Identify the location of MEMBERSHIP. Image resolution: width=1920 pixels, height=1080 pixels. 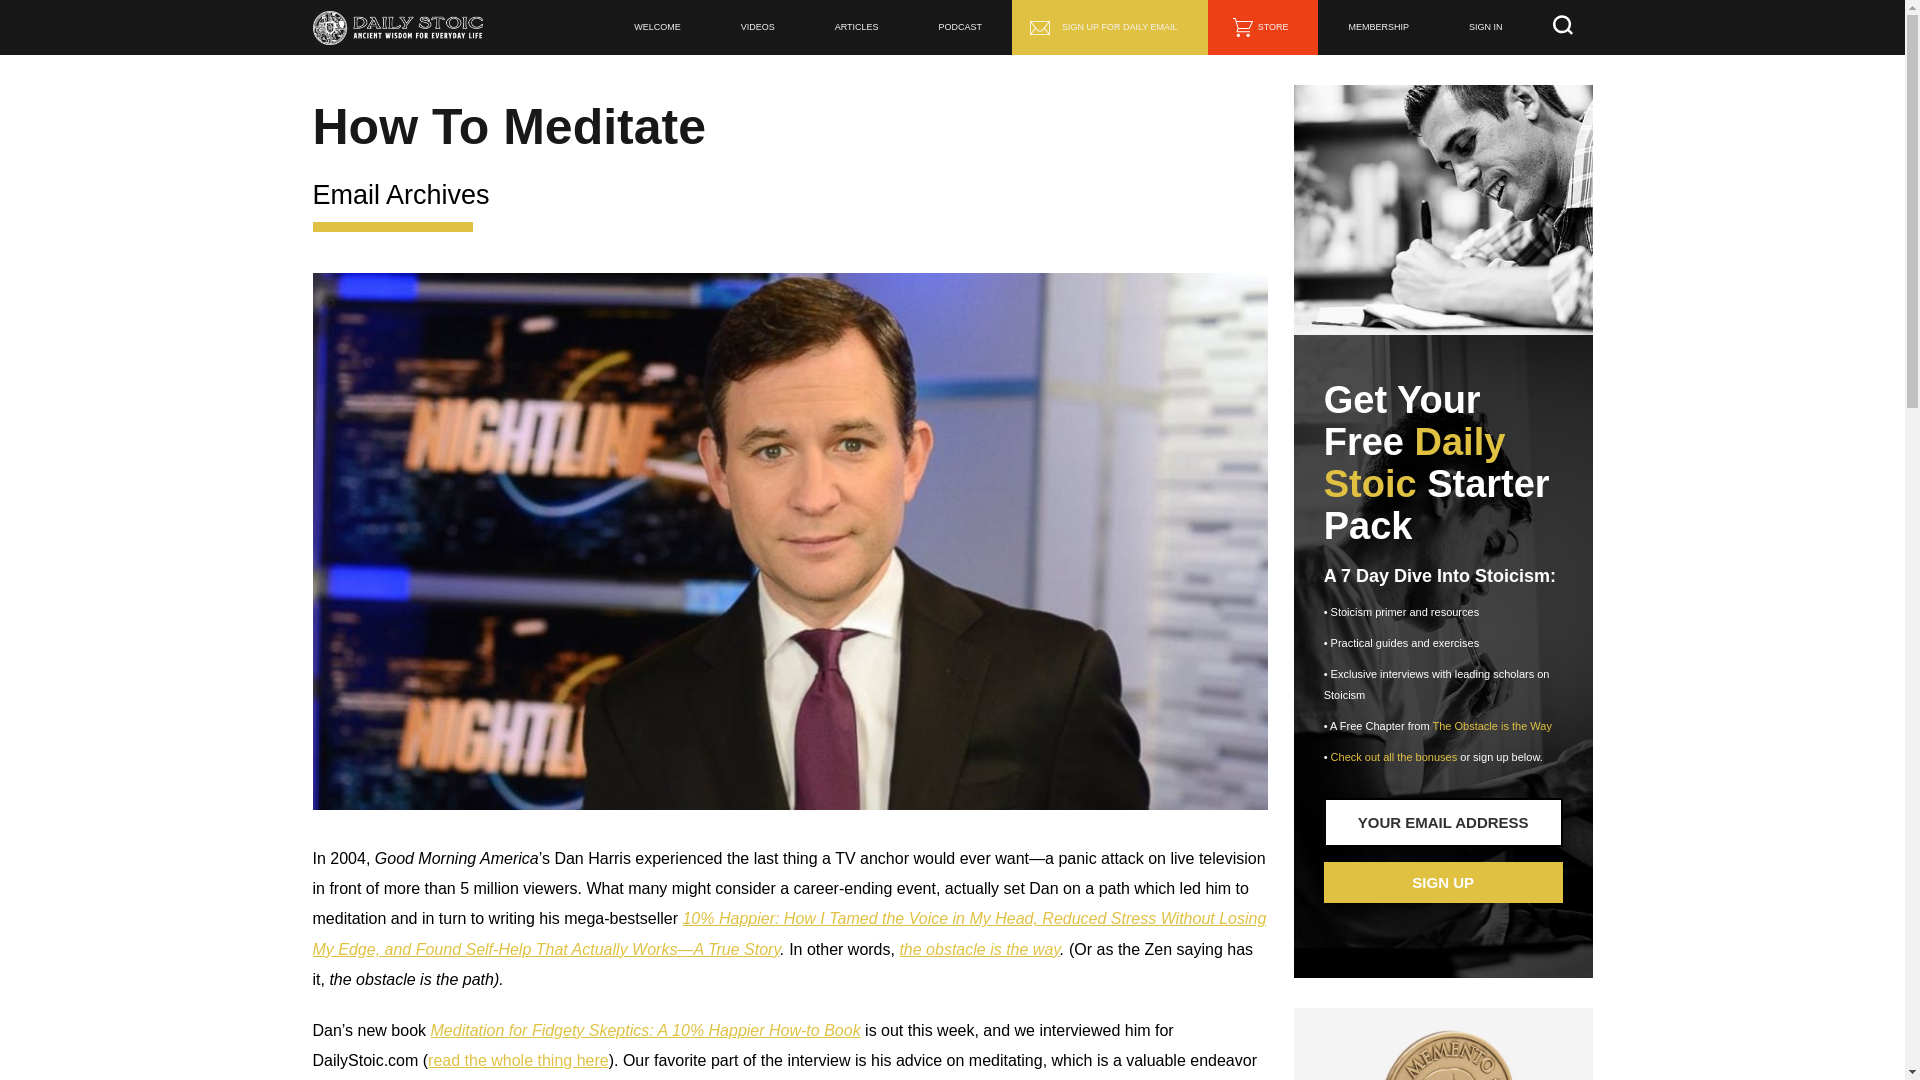
(1378, 28).